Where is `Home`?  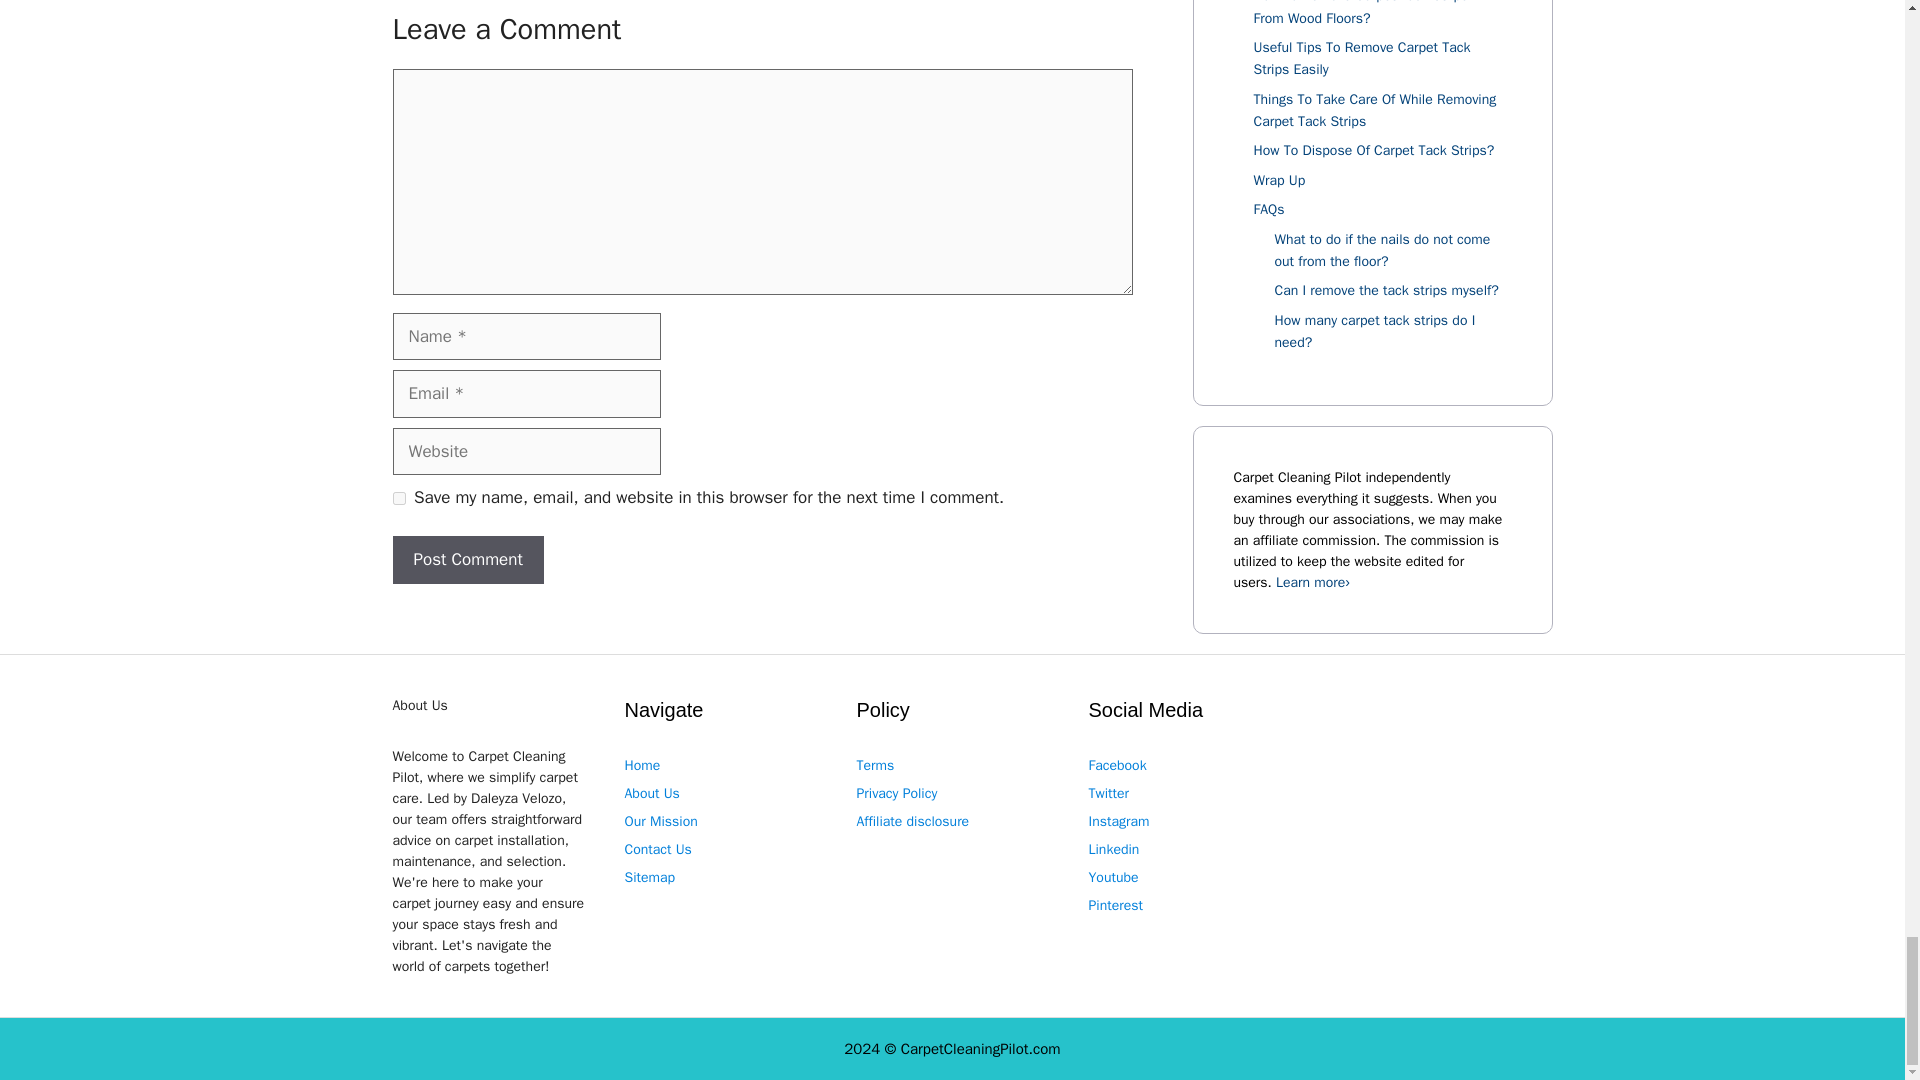 Home is located at coordinates (642, 766).